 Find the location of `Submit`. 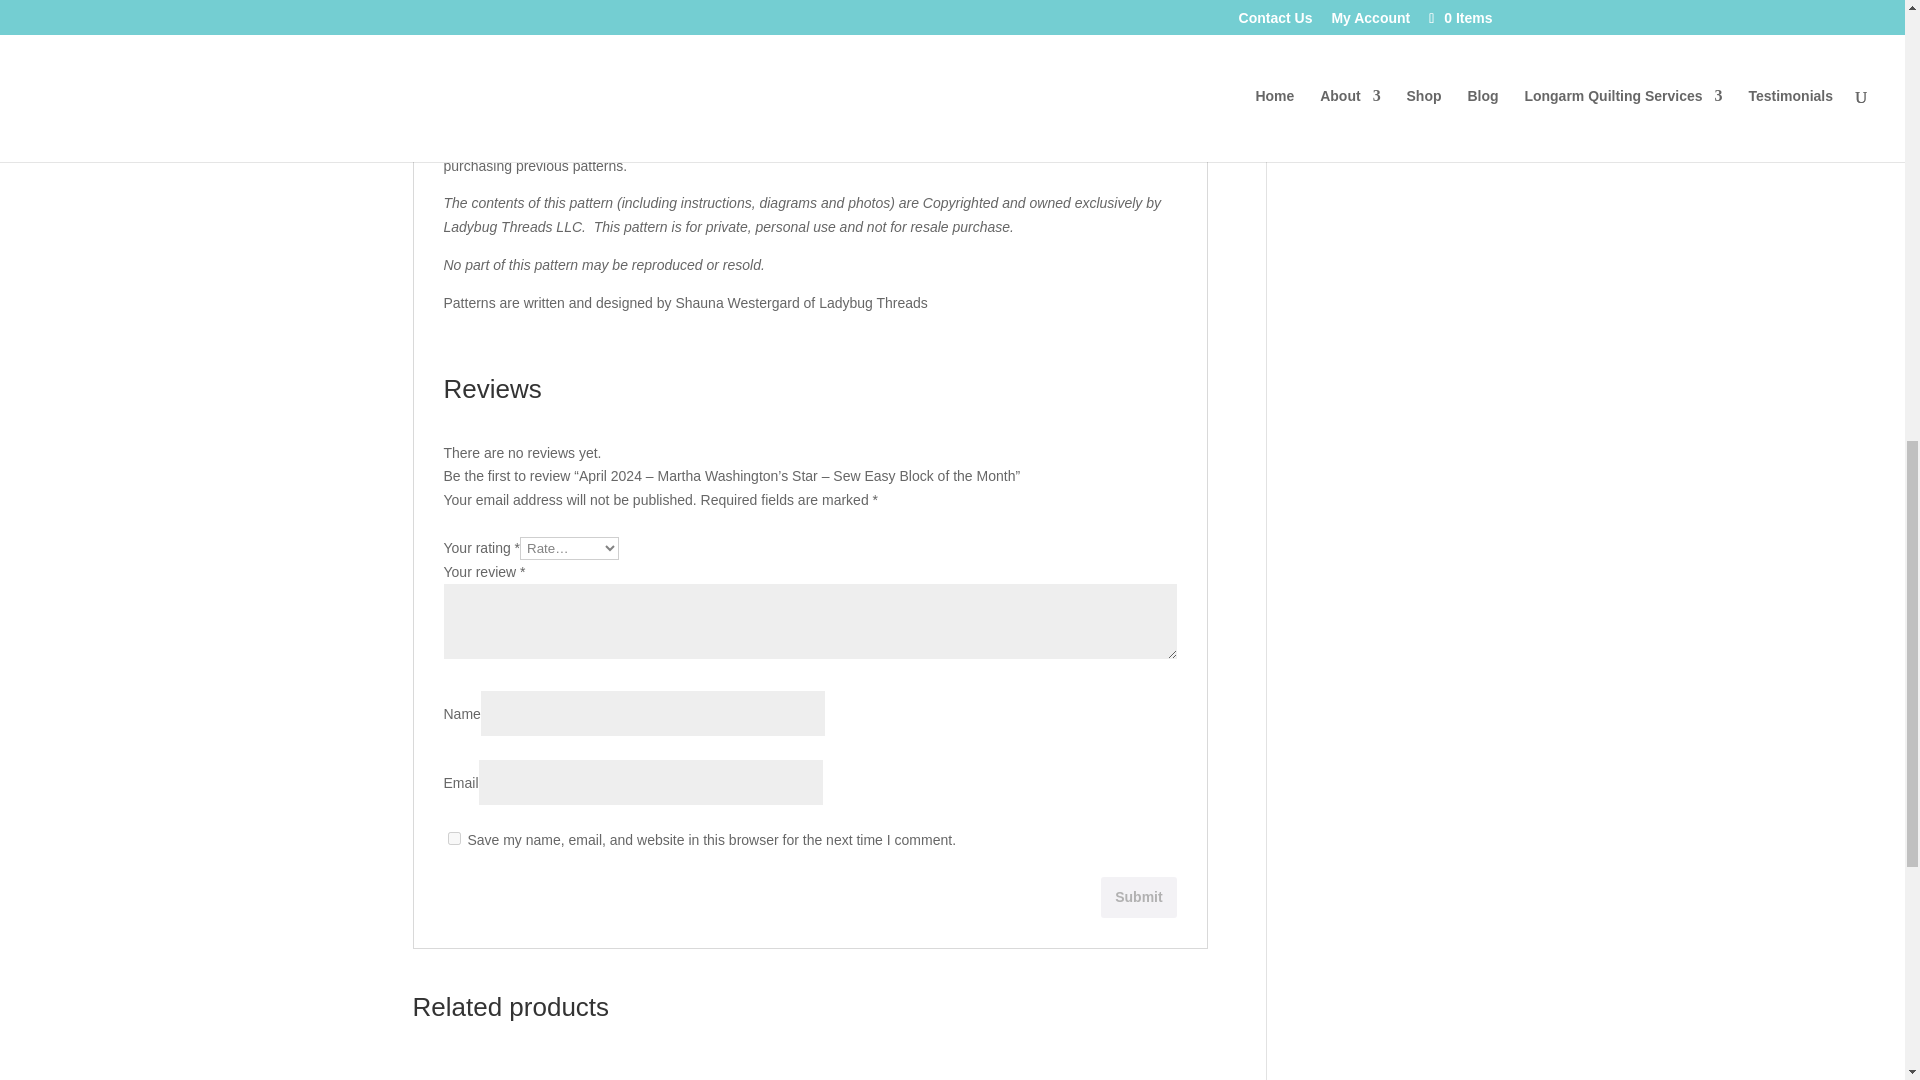

Submit is located at coordinates (1138, 897).